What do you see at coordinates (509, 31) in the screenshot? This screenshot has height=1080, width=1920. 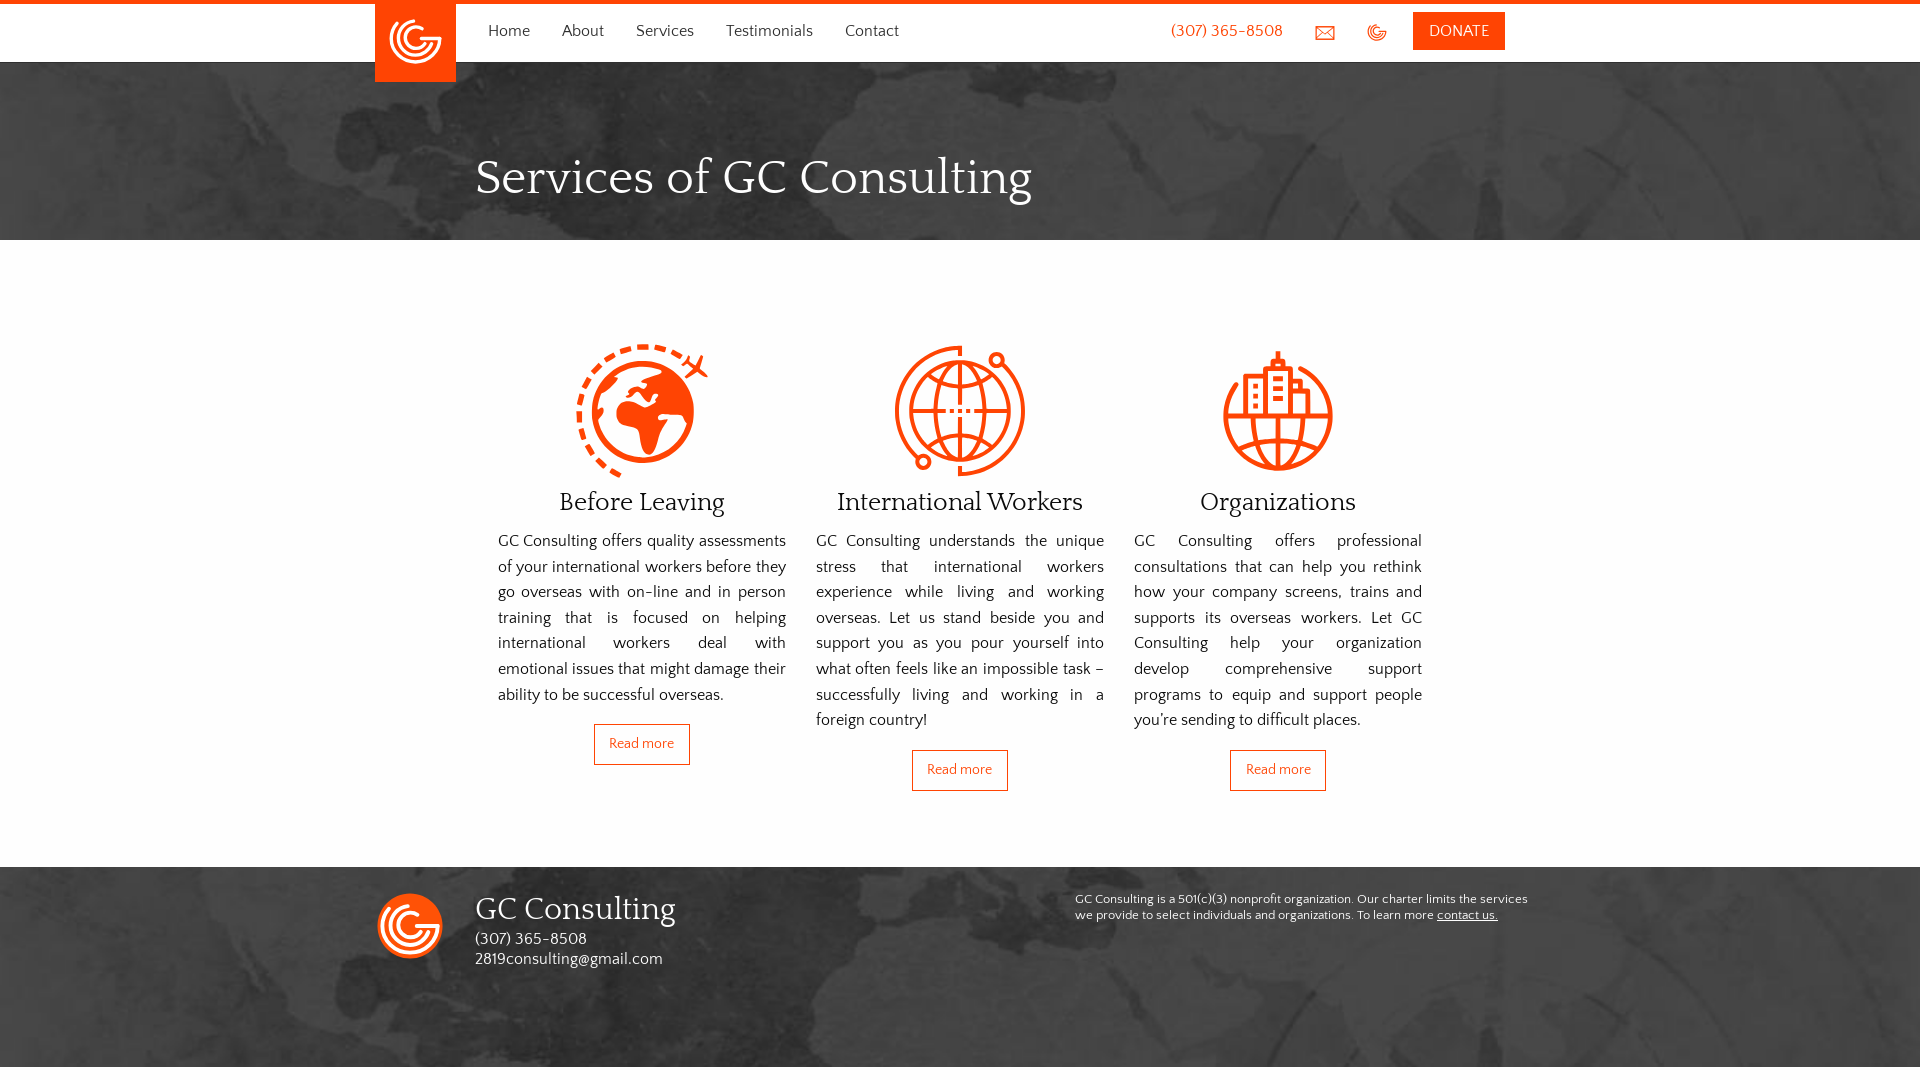 I see `Home` at bounding box center [509, 31].